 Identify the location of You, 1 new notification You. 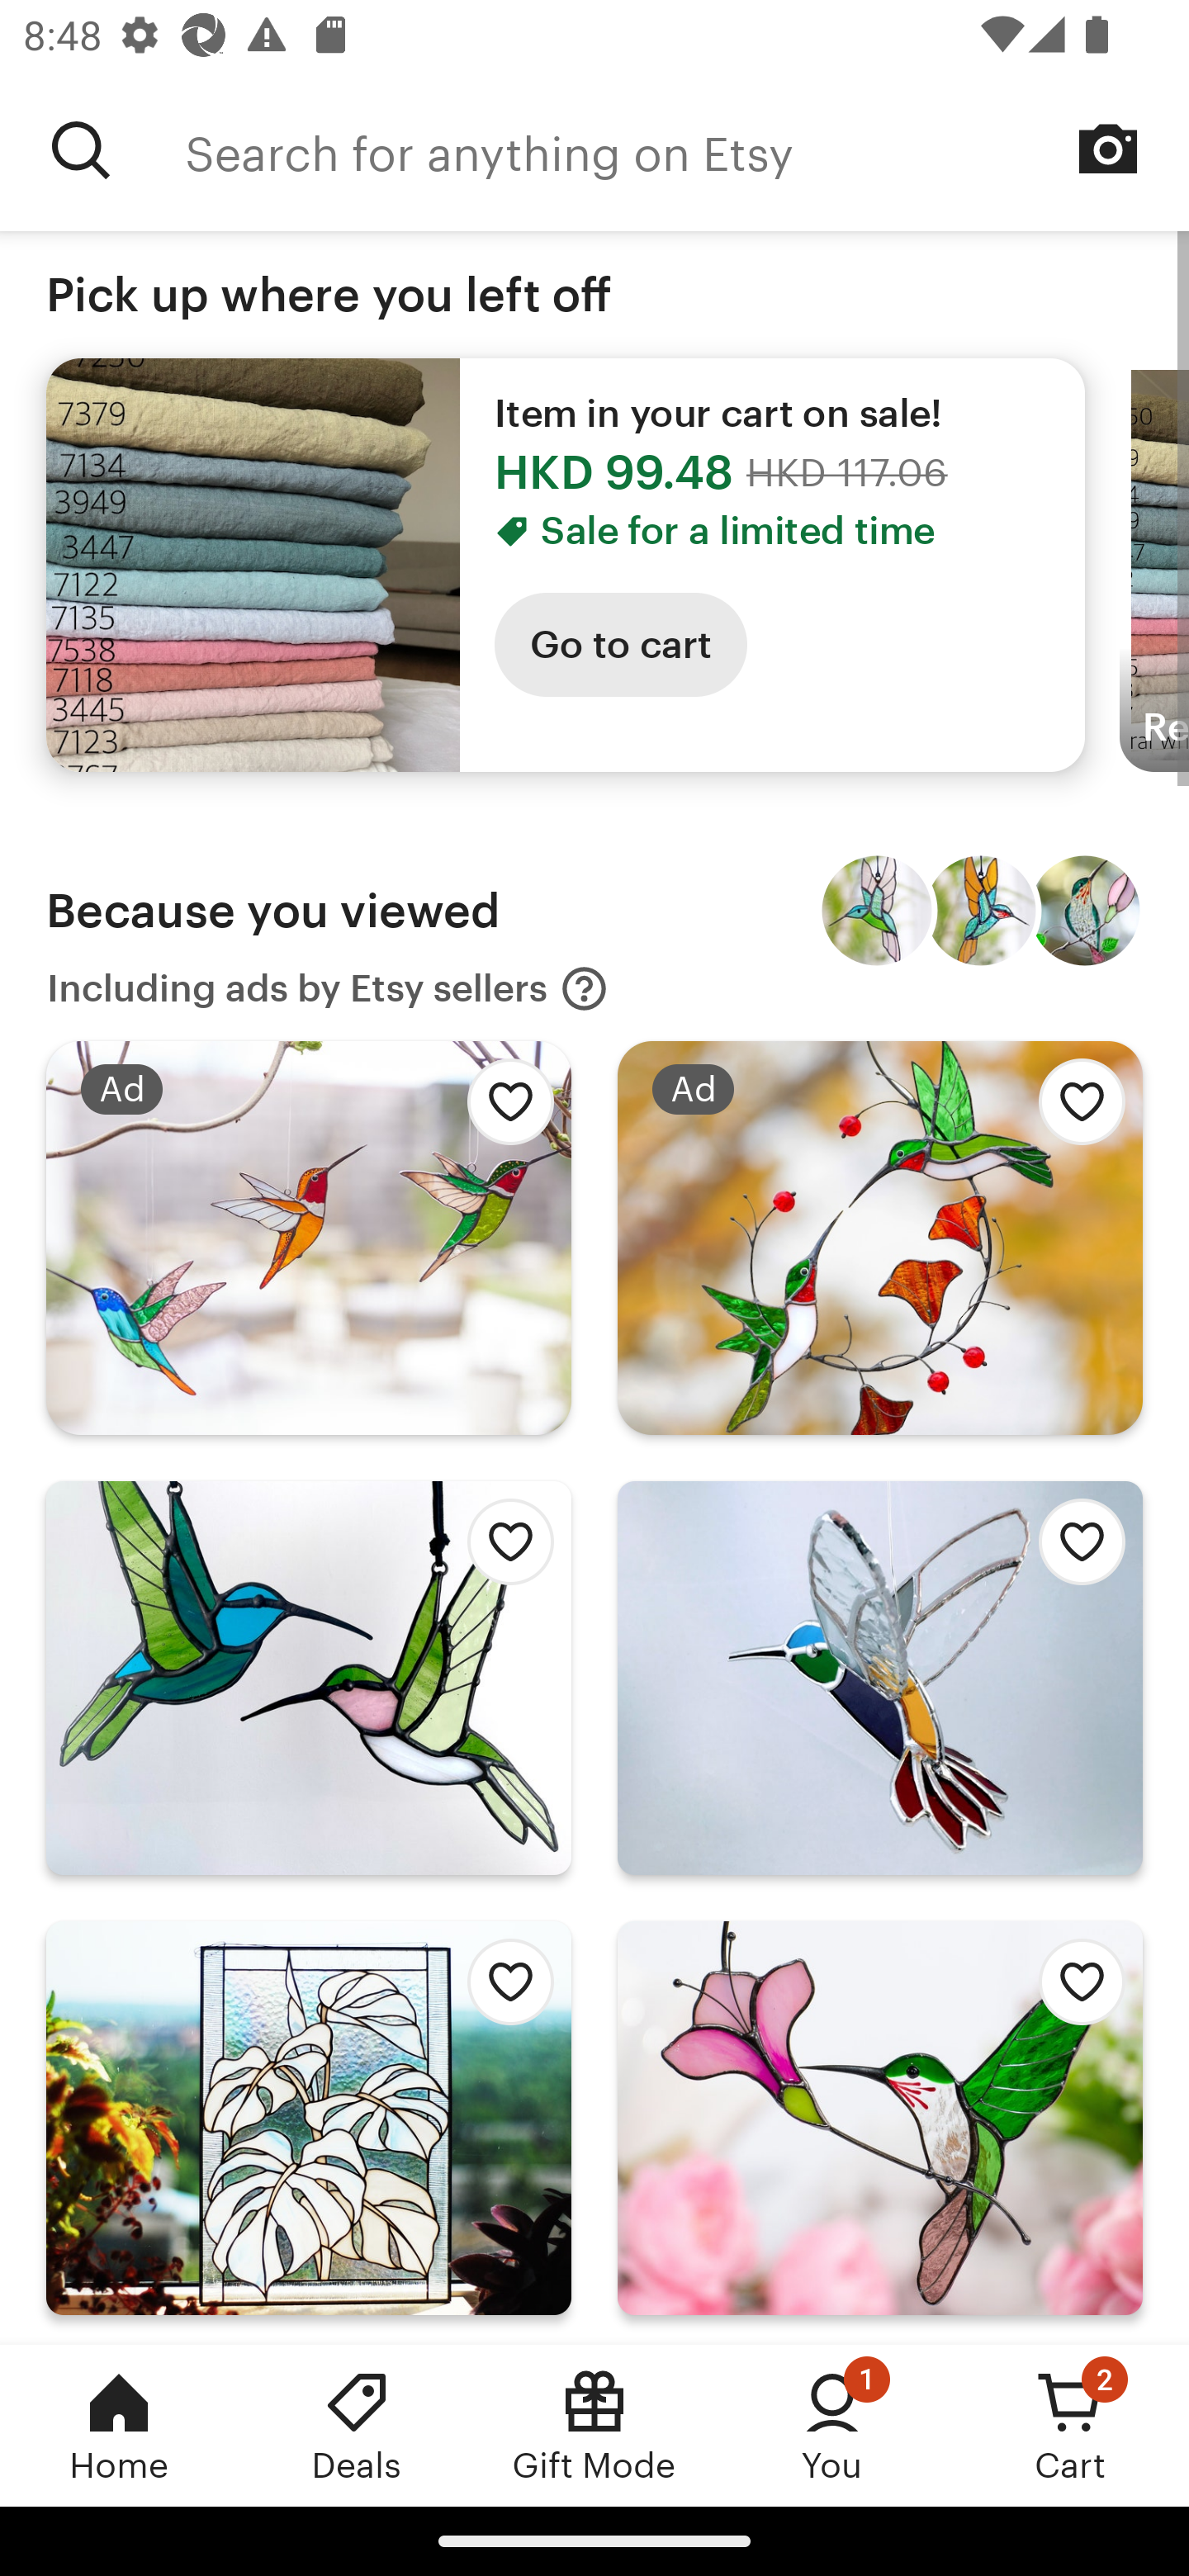
(832, 2425).